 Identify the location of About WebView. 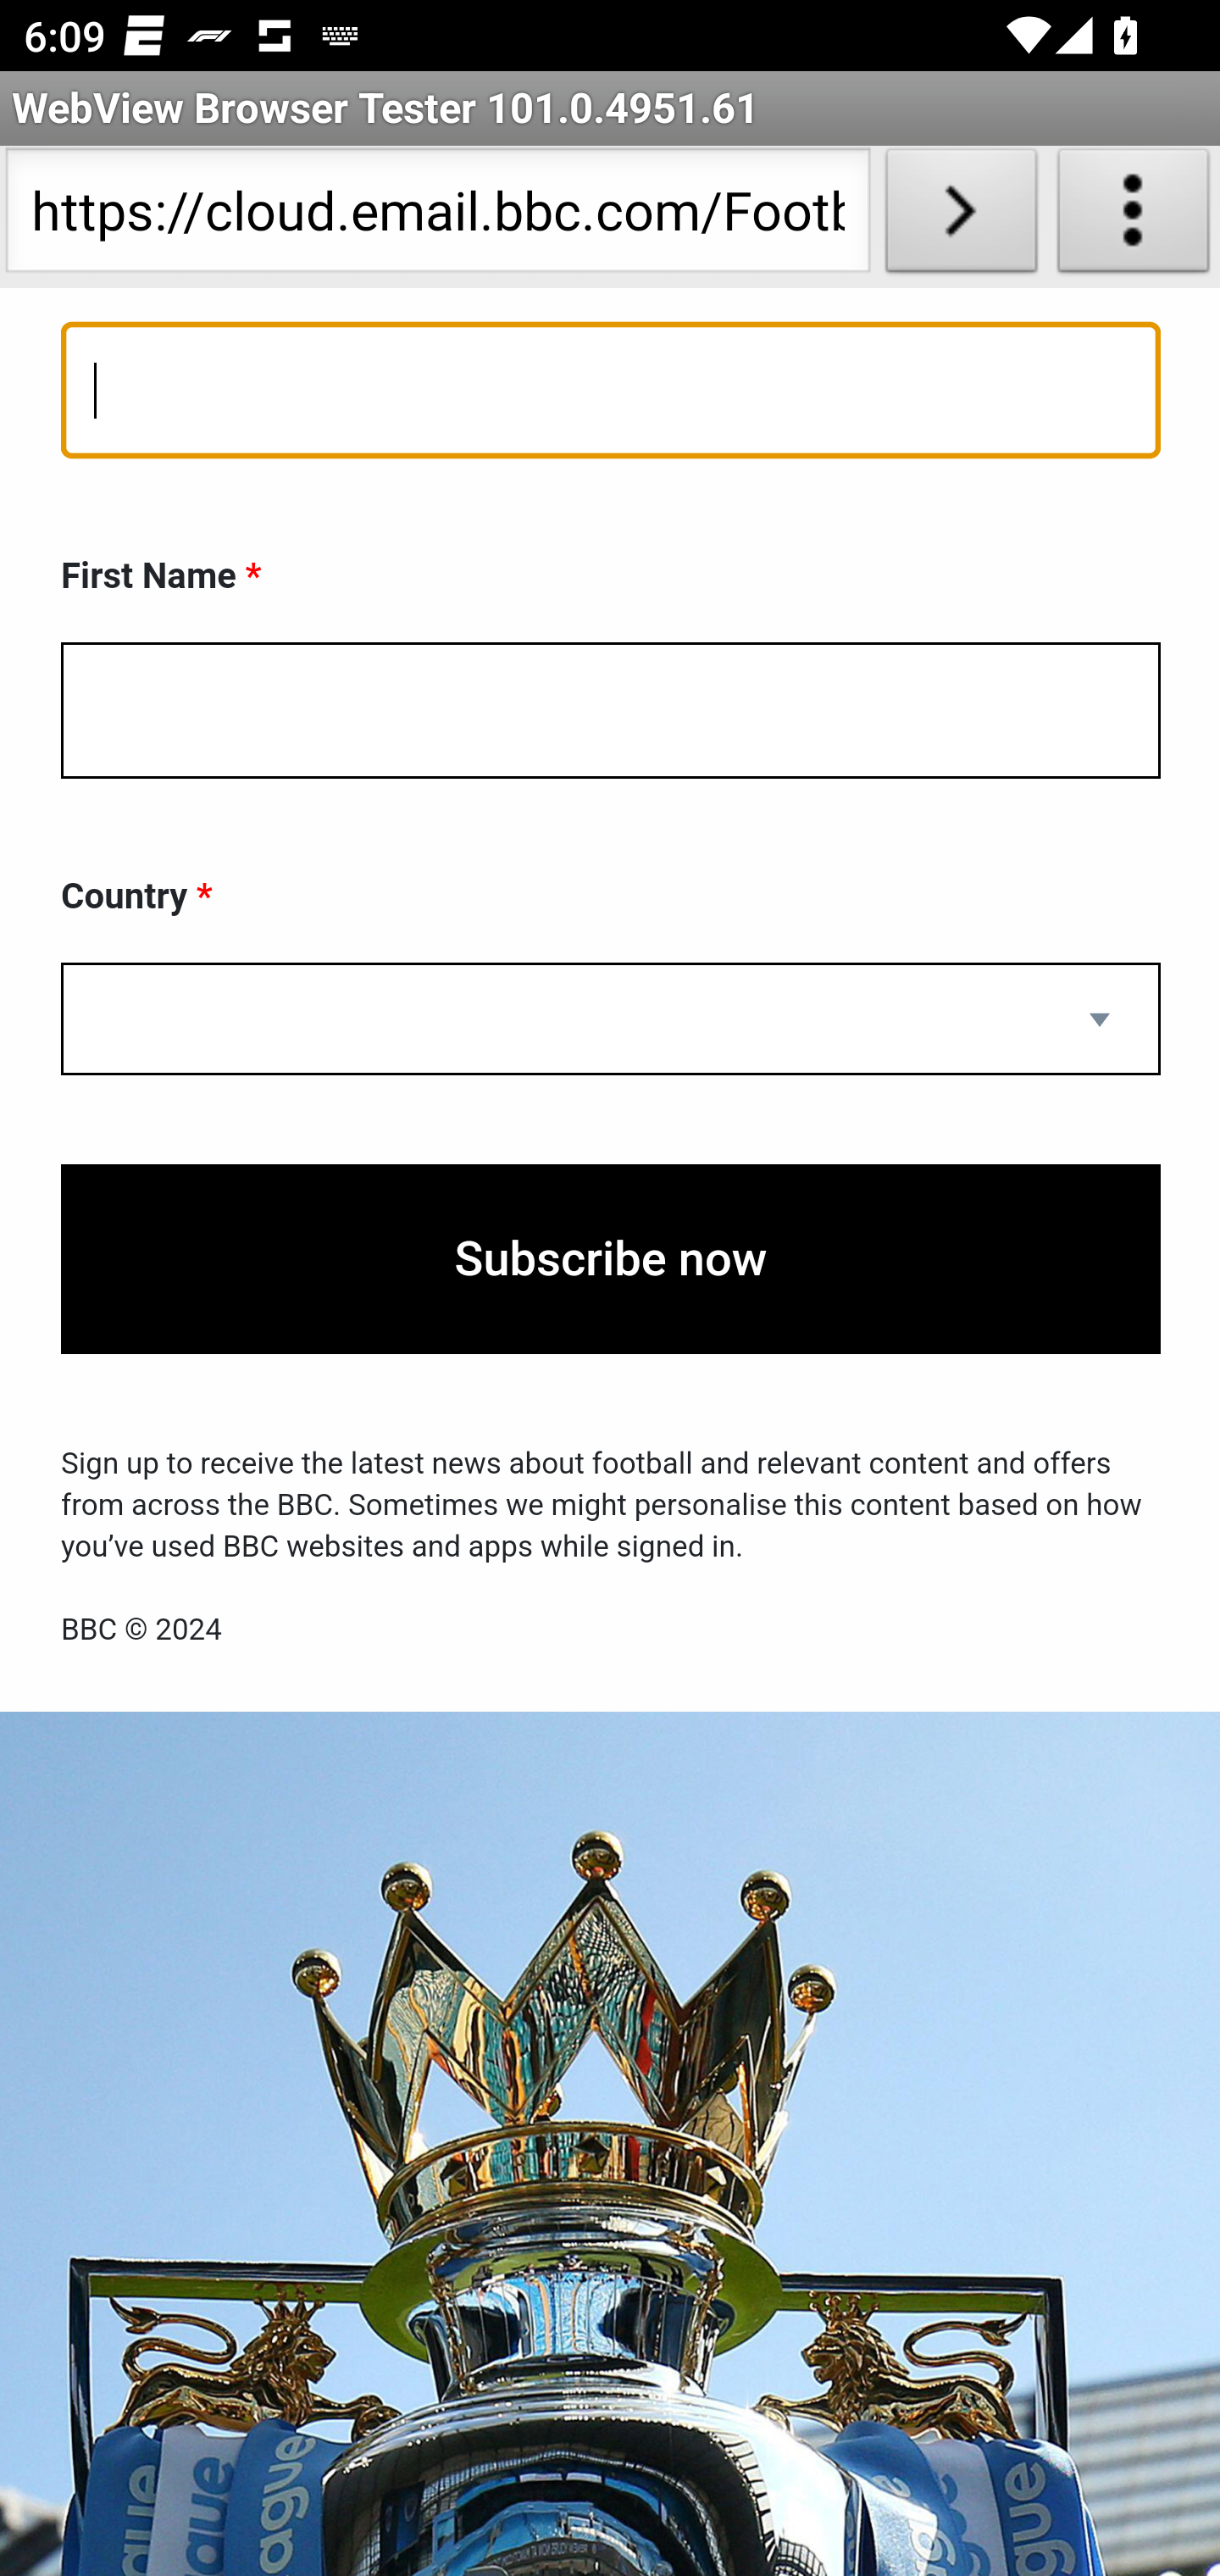
(1134, 217).